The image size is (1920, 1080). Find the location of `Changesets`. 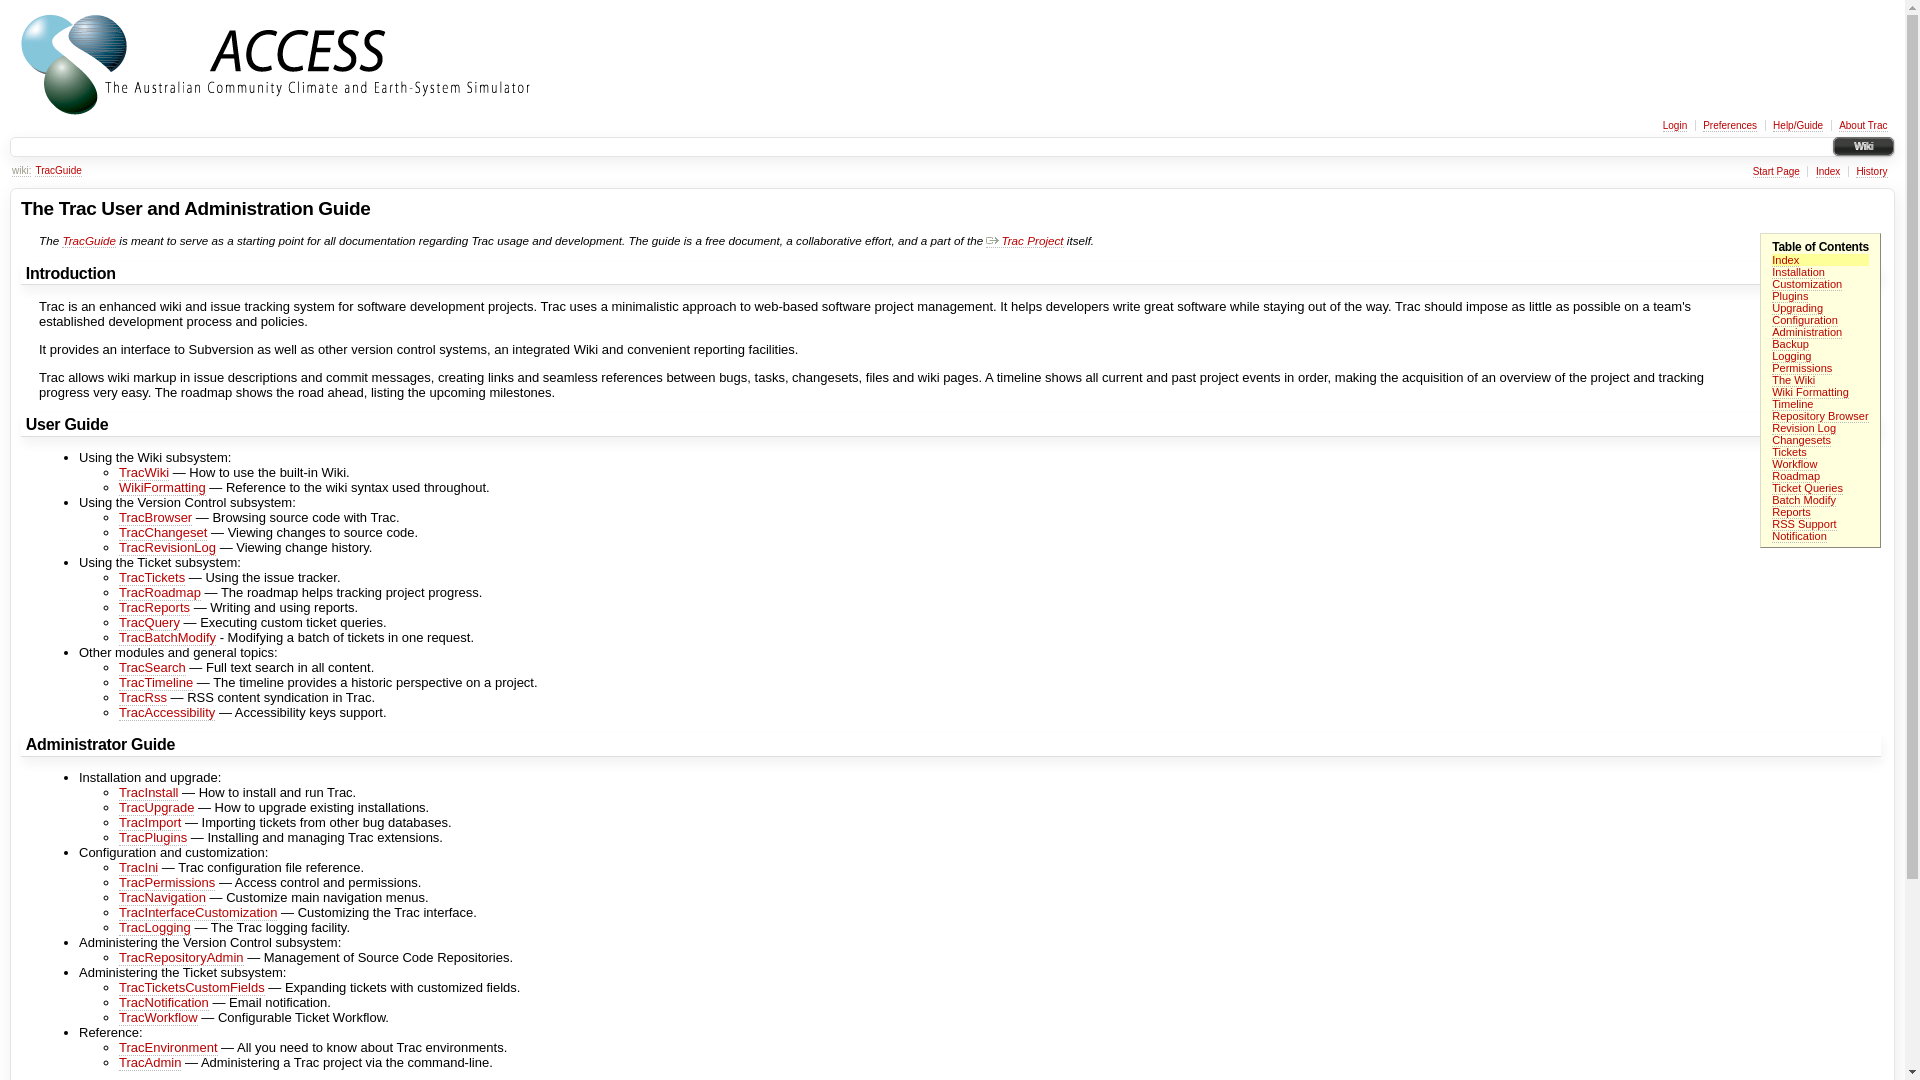

Changesets is located at coordinates (1802, 440).